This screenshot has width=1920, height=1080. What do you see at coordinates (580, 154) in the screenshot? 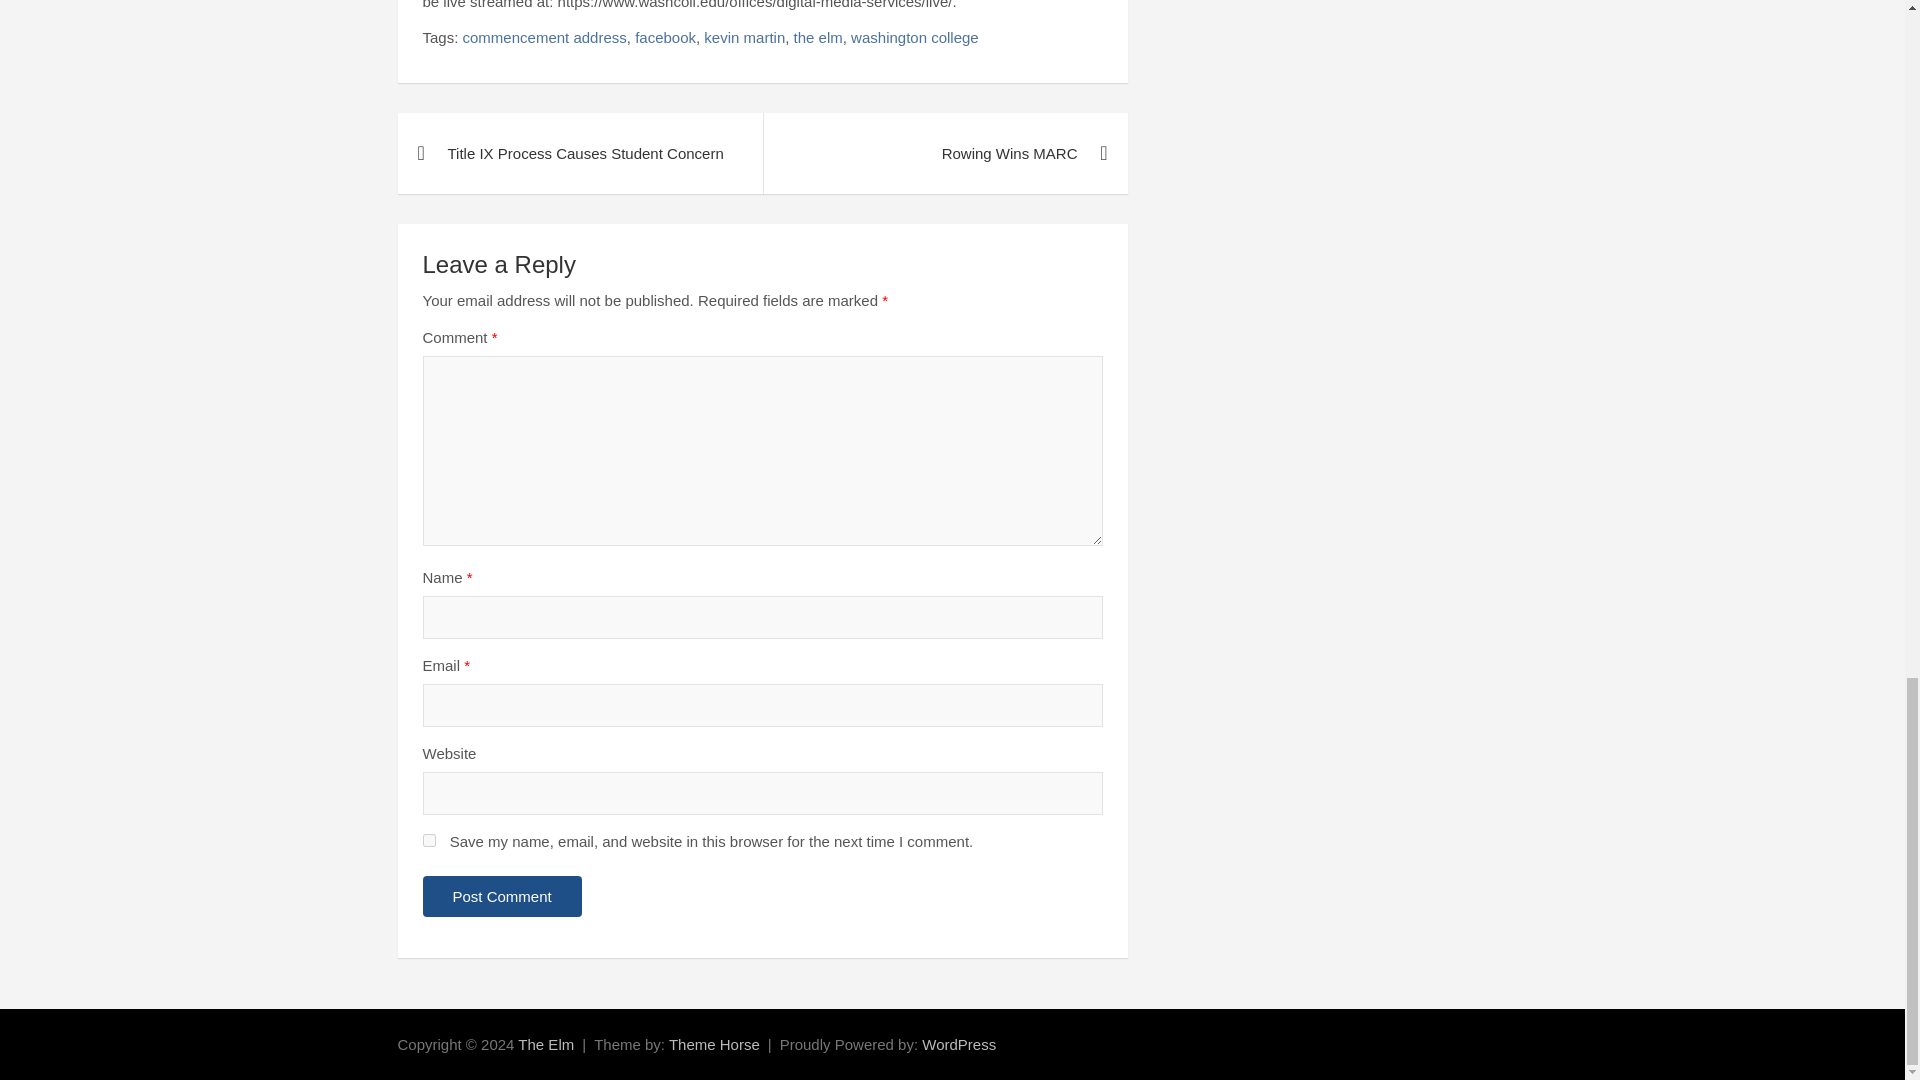
I see `Title IX Process Causes Student Concern` at bounding box center [580, 154].